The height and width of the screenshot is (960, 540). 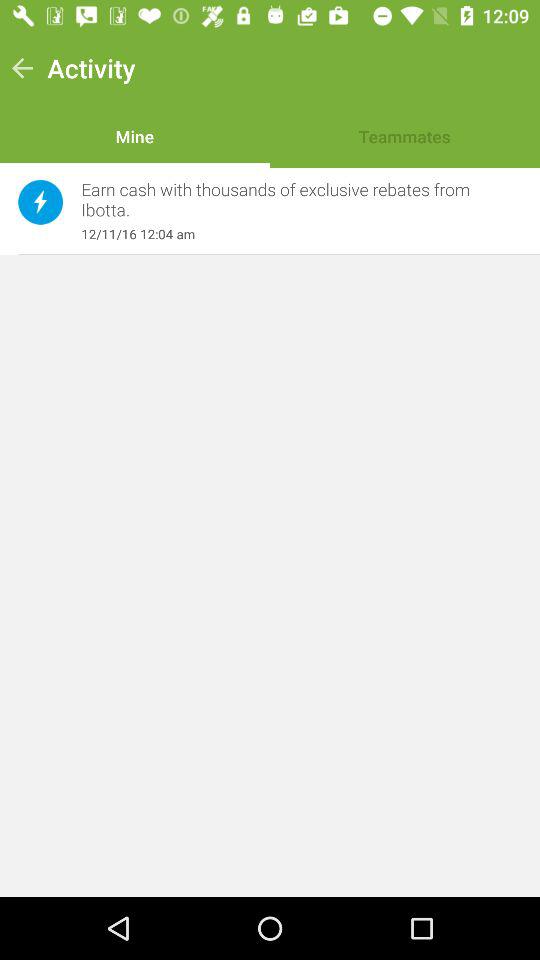 What do you see at coordinates (91, 68) in the screenshot?
I see `jump to the activity item` at bounding box center [91, 68].